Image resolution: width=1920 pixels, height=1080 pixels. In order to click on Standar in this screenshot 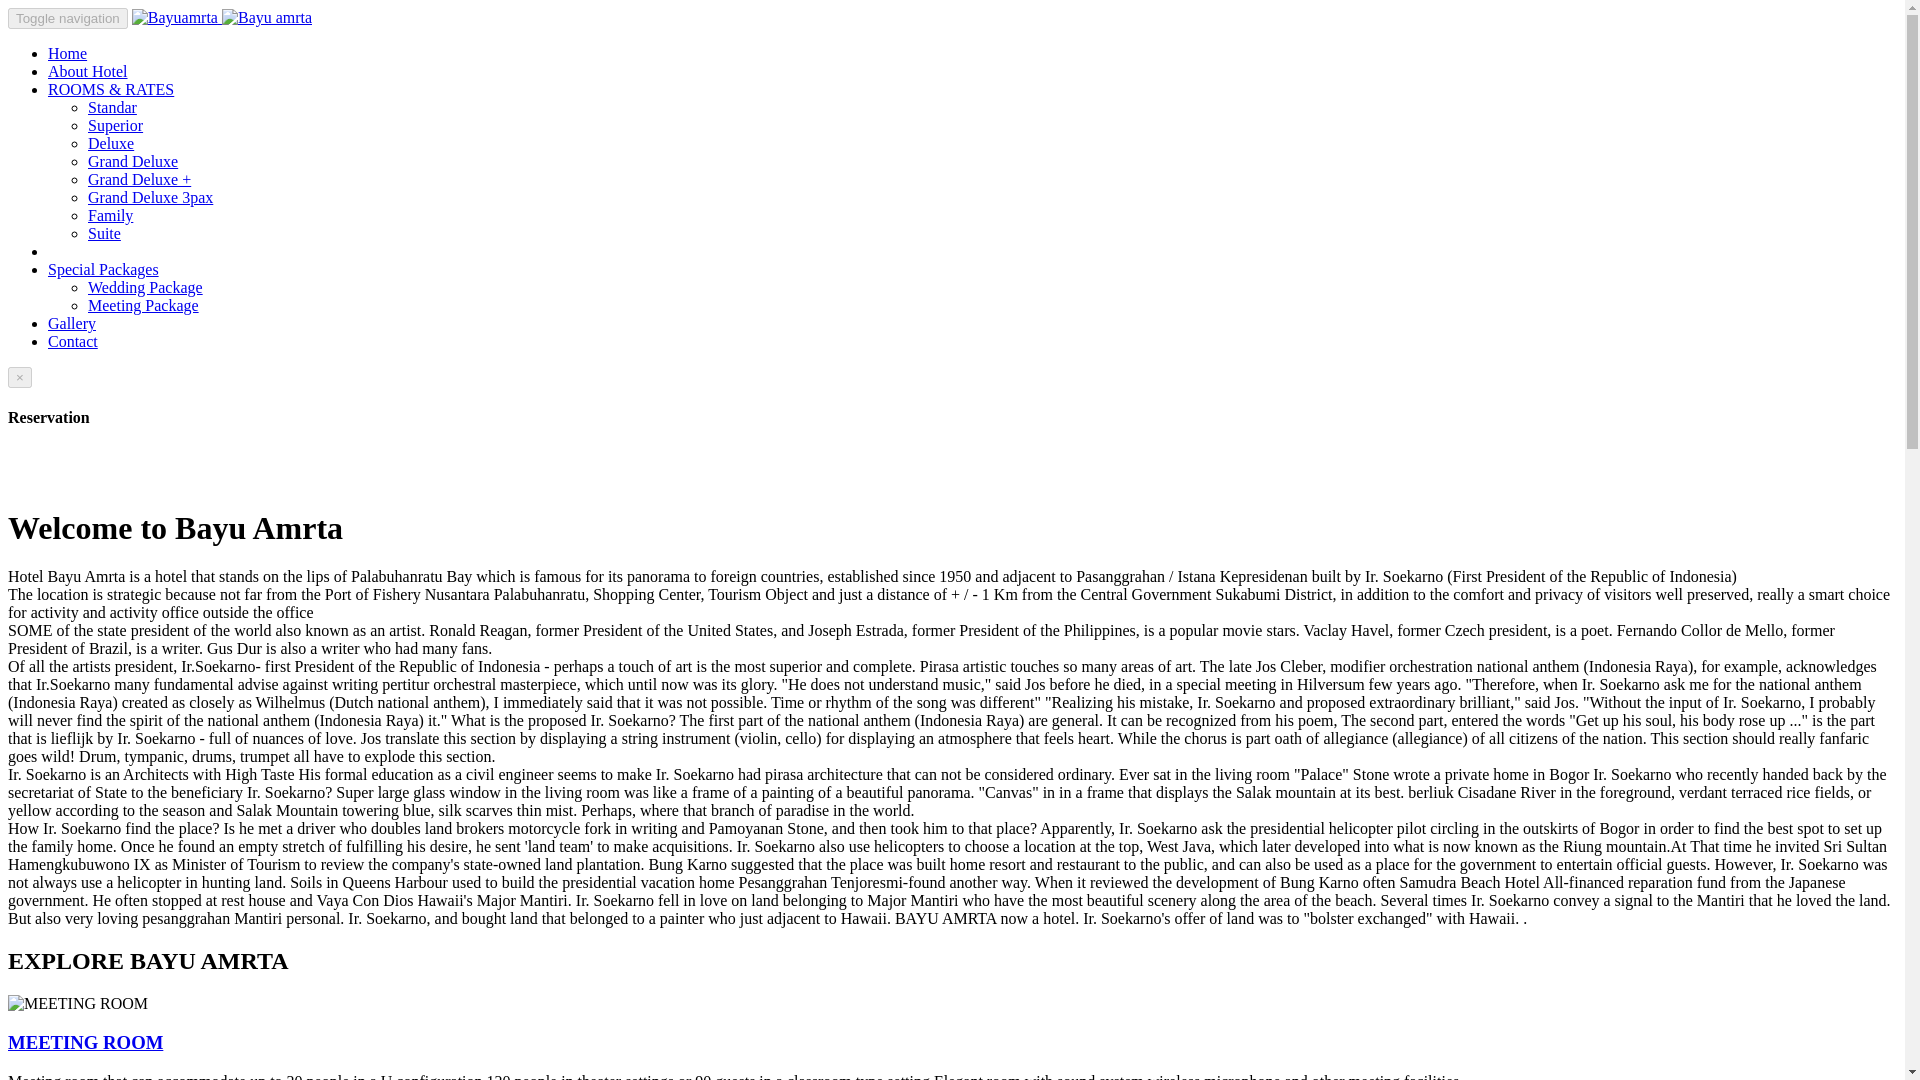, I will do `click(112, 107)`.